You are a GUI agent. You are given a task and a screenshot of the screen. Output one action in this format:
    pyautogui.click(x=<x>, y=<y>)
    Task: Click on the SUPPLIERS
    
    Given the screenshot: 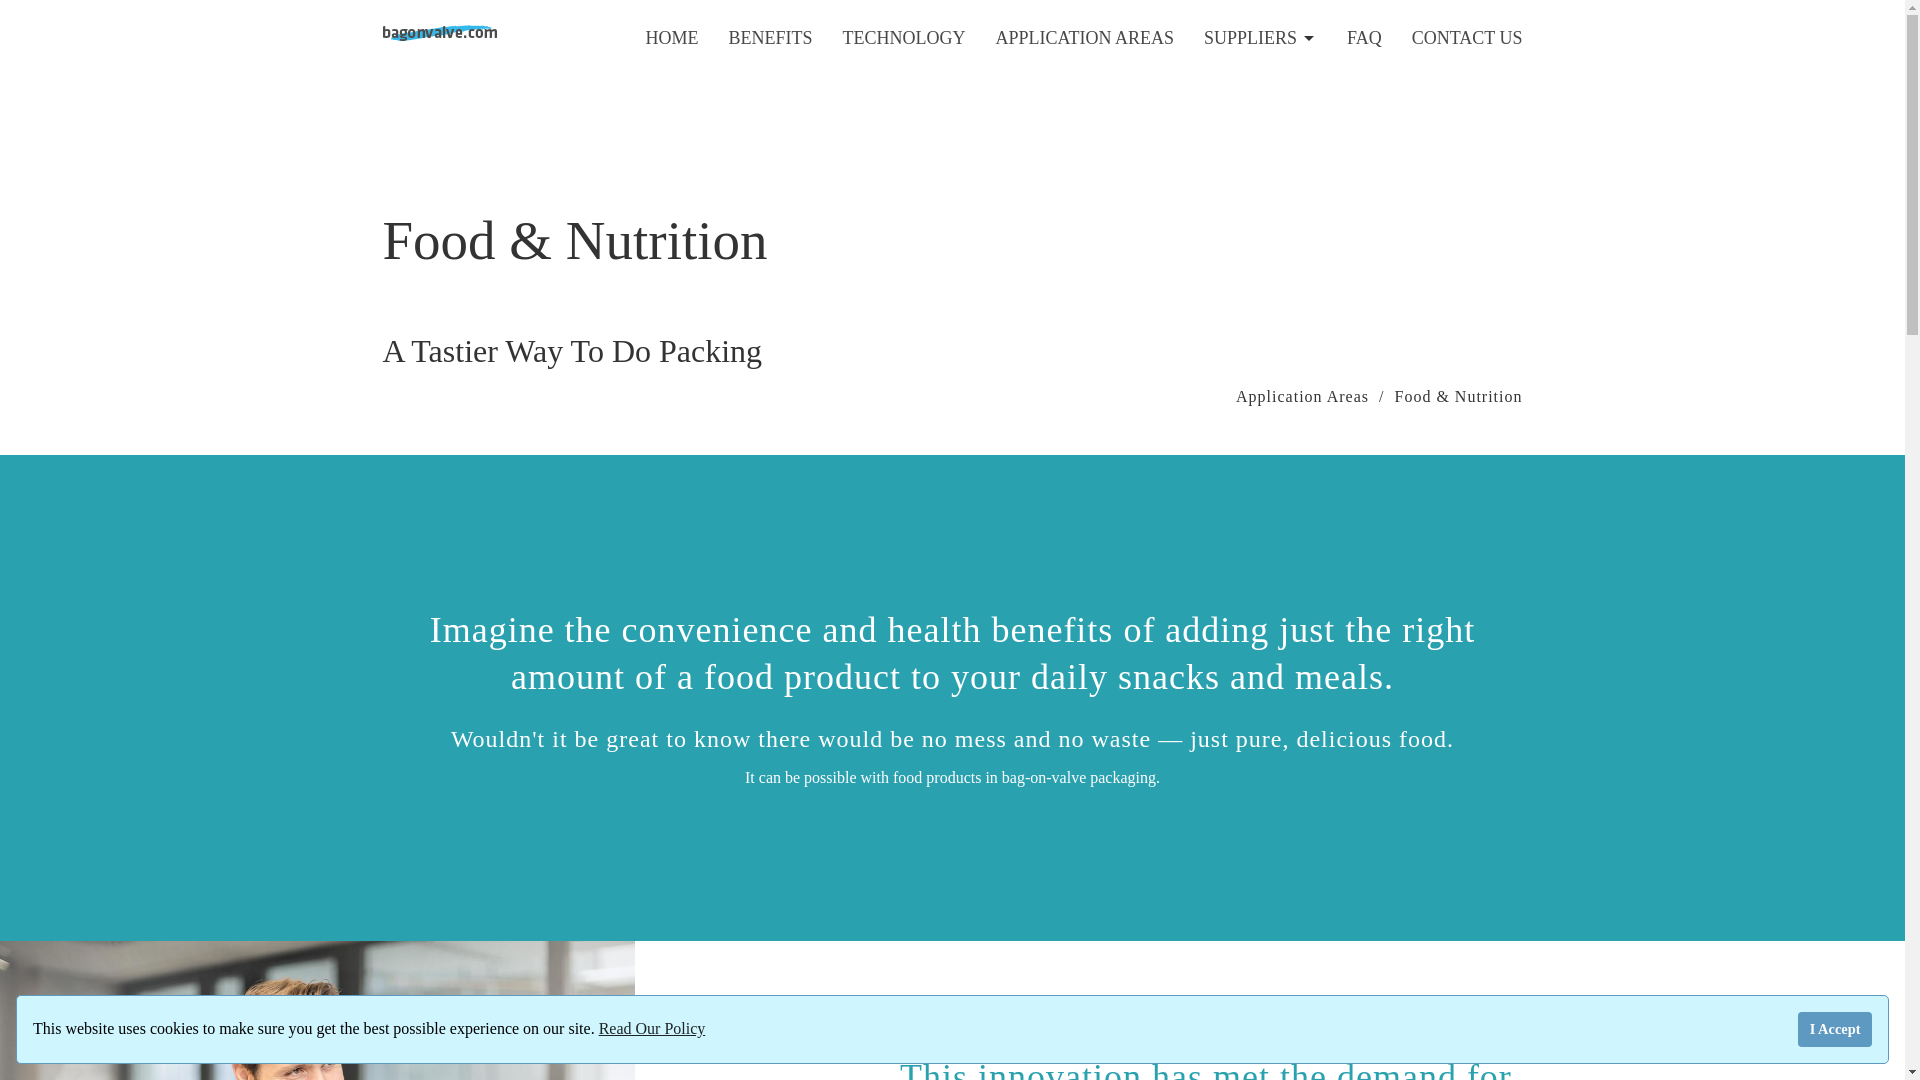 What is the action you would take?
    pyautogui.click(x=1260, y=39)
    